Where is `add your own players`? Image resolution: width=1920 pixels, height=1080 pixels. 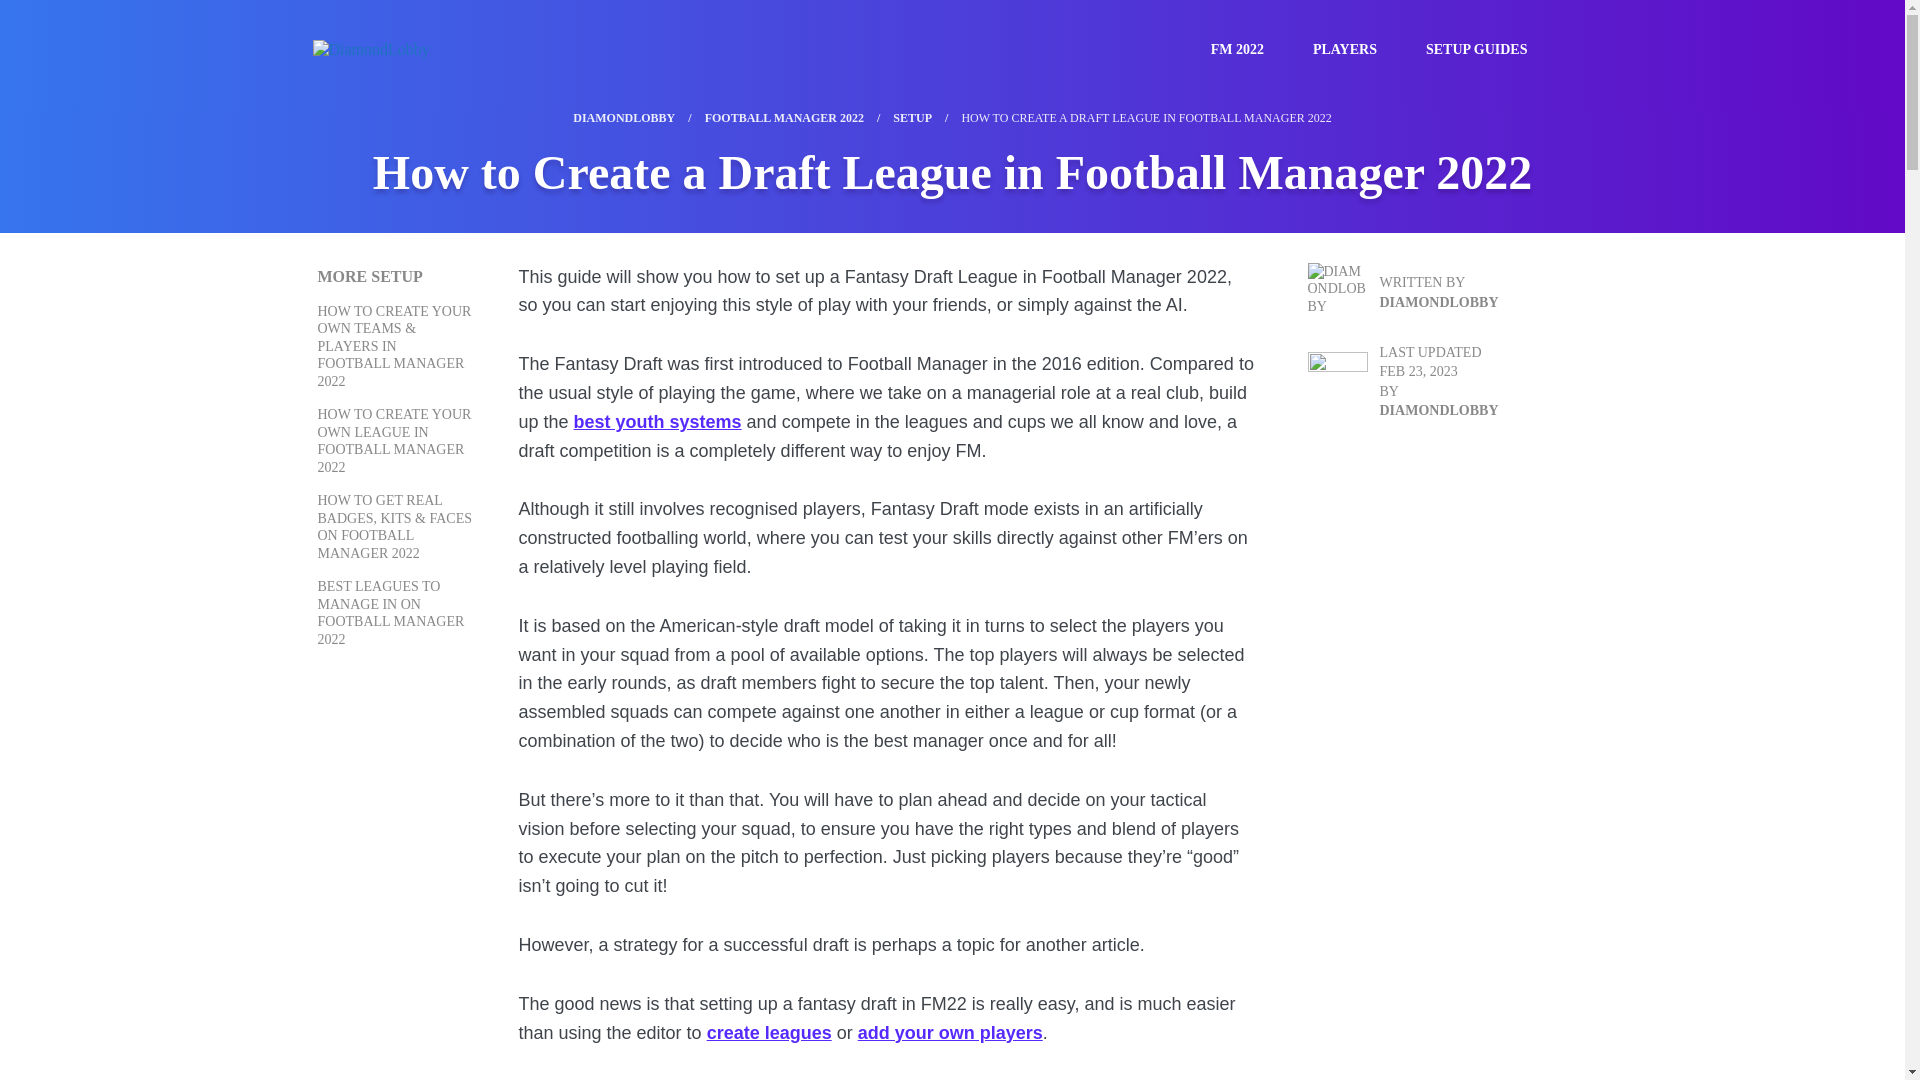
add your own players is located at coordinates (950, 1032).